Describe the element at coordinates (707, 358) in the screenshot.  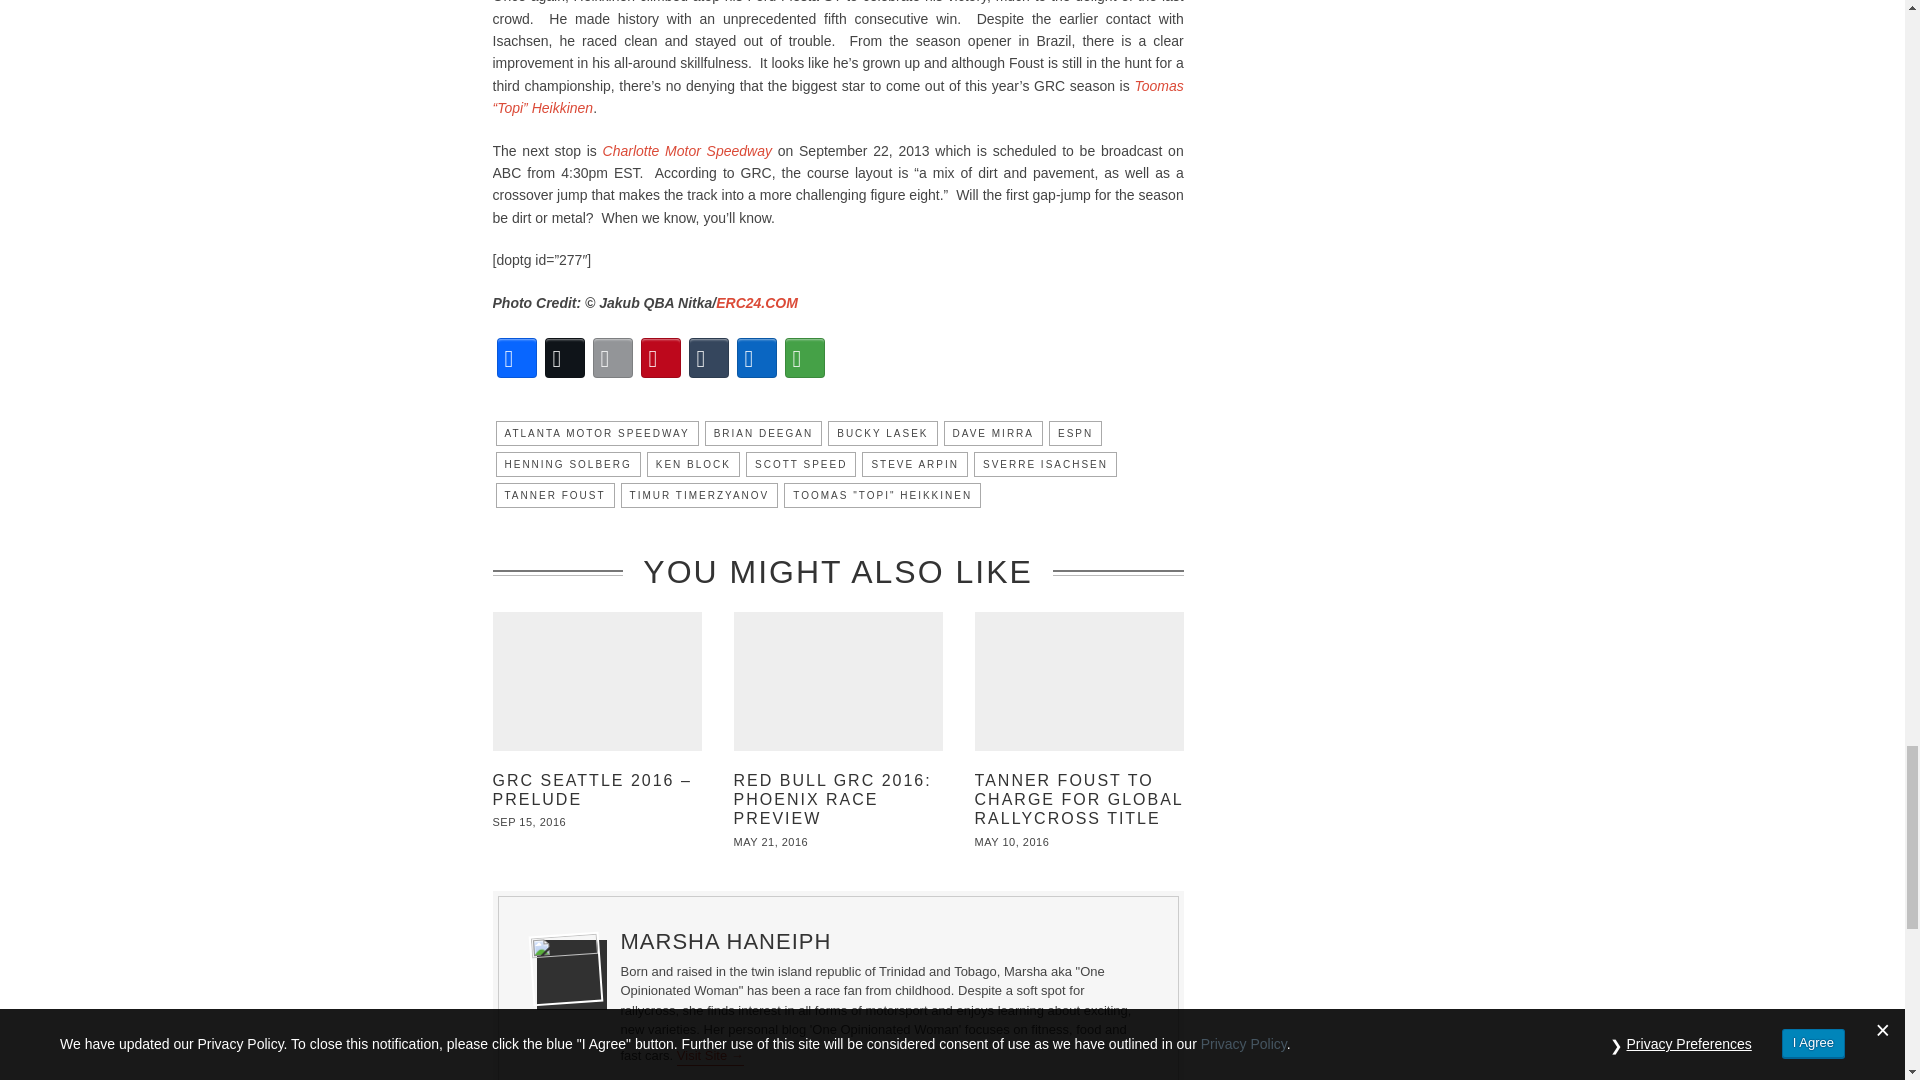
I see `Tumblr` at that location.